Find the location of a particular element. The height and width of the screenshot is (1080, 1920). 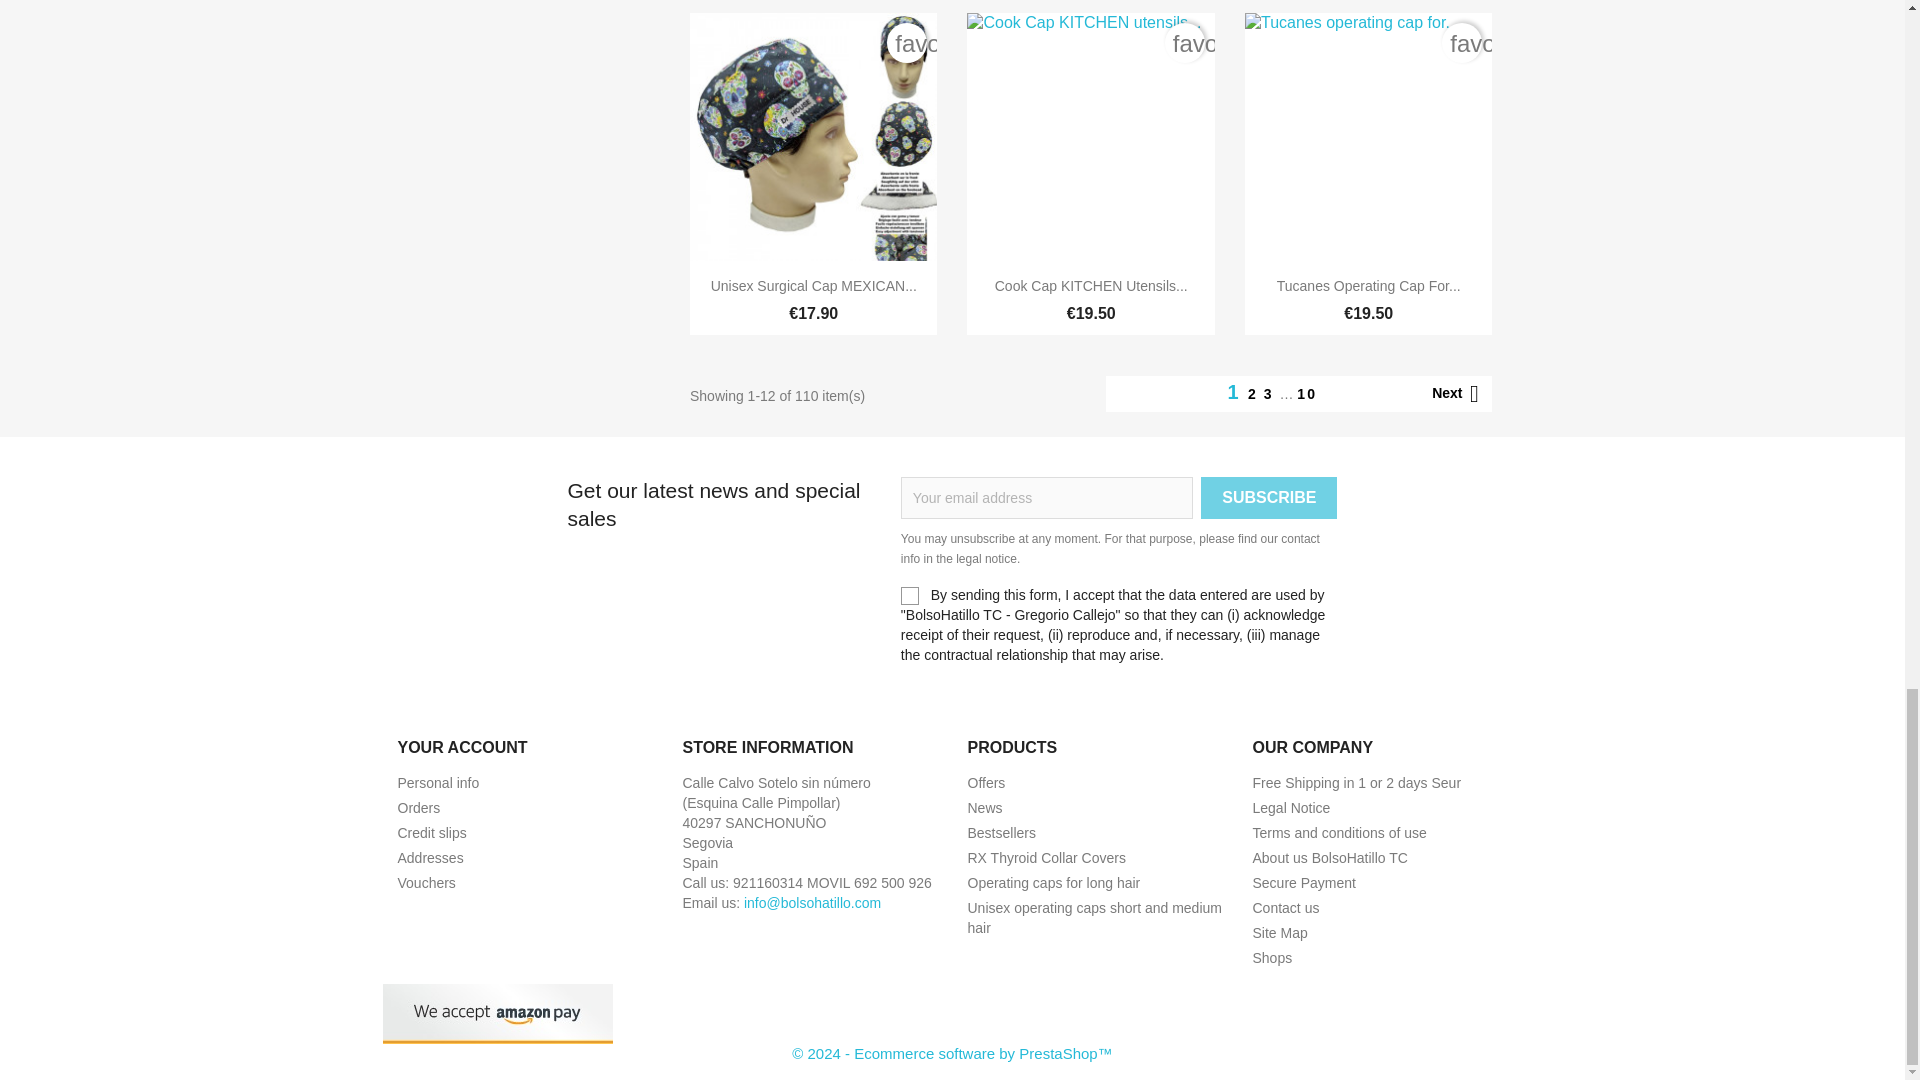

Subscribe is located at coordinates (1268, 498).